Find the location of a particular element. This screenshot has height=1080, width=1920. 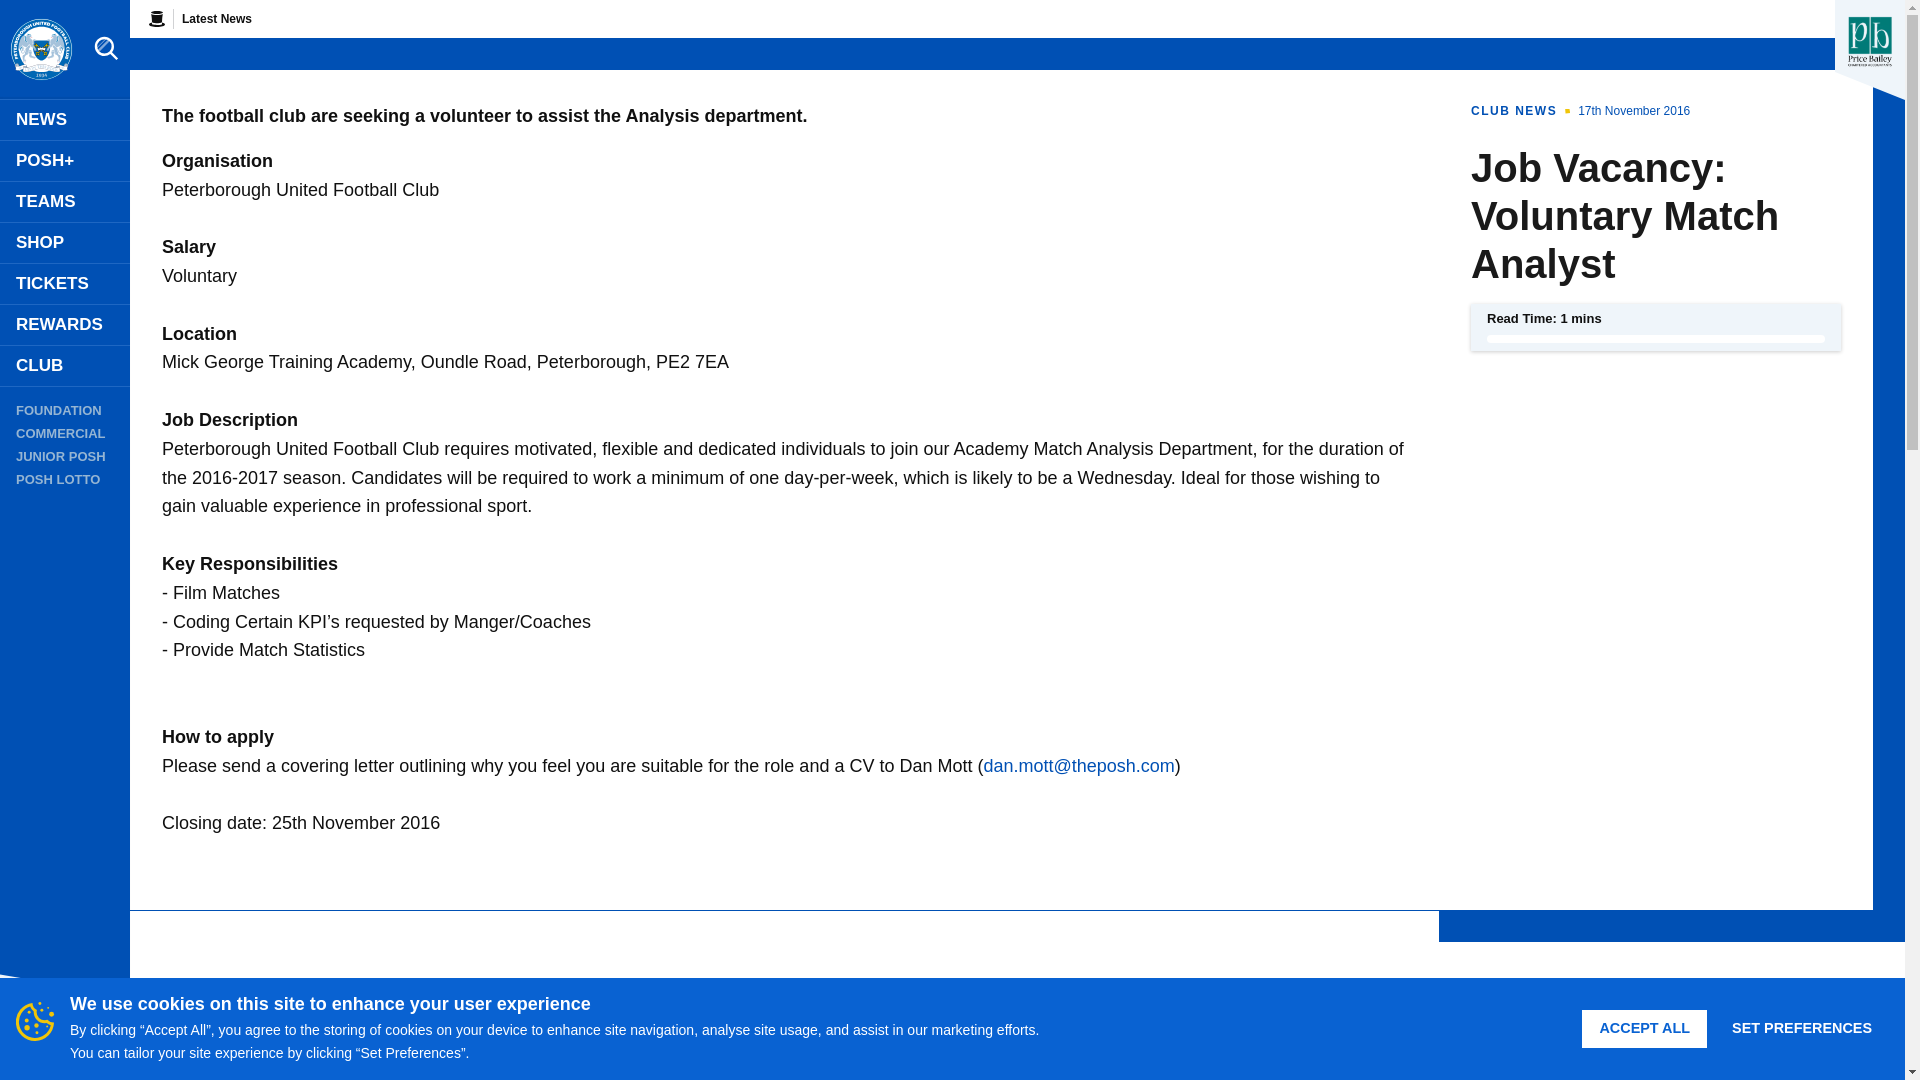

NEWS is located at coordinates (65, 120).